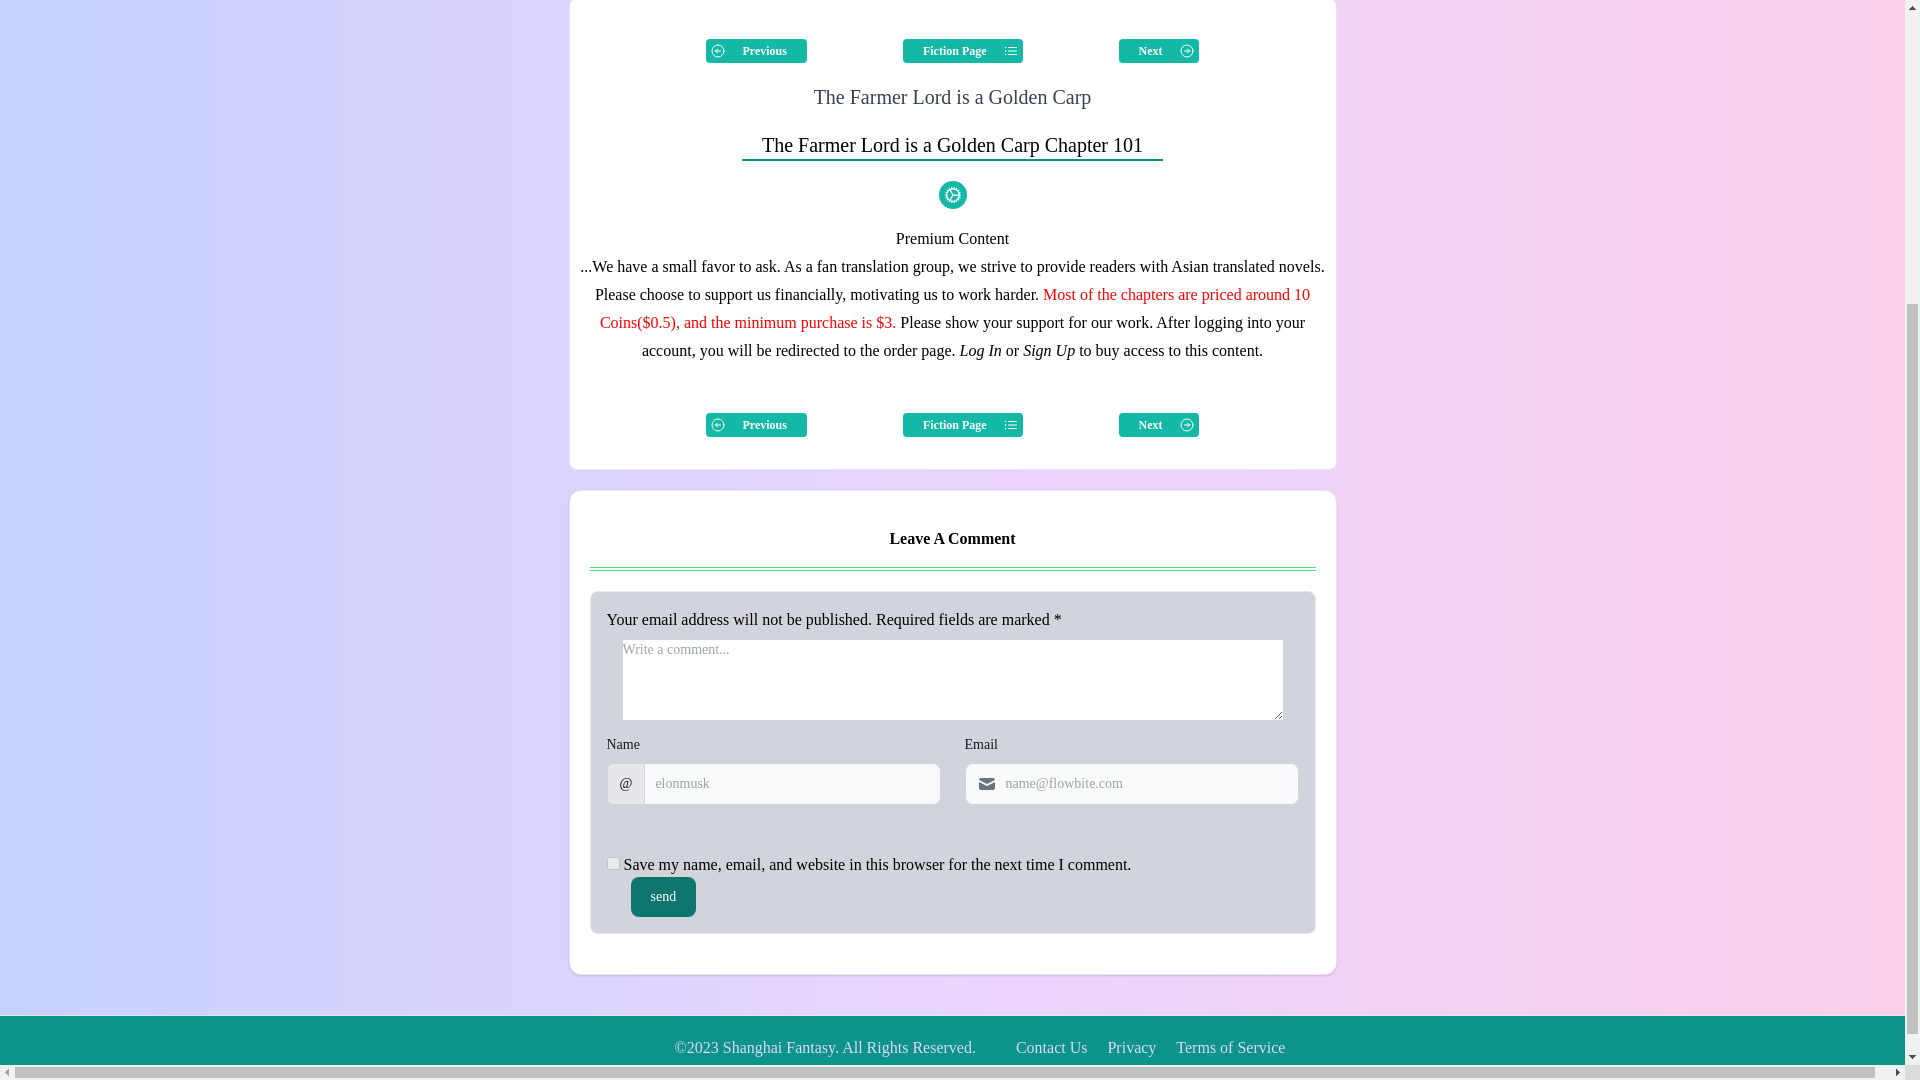 The width and height of the screenshot is (1920, 1080). I want to click on Log In, so click(981, 350).